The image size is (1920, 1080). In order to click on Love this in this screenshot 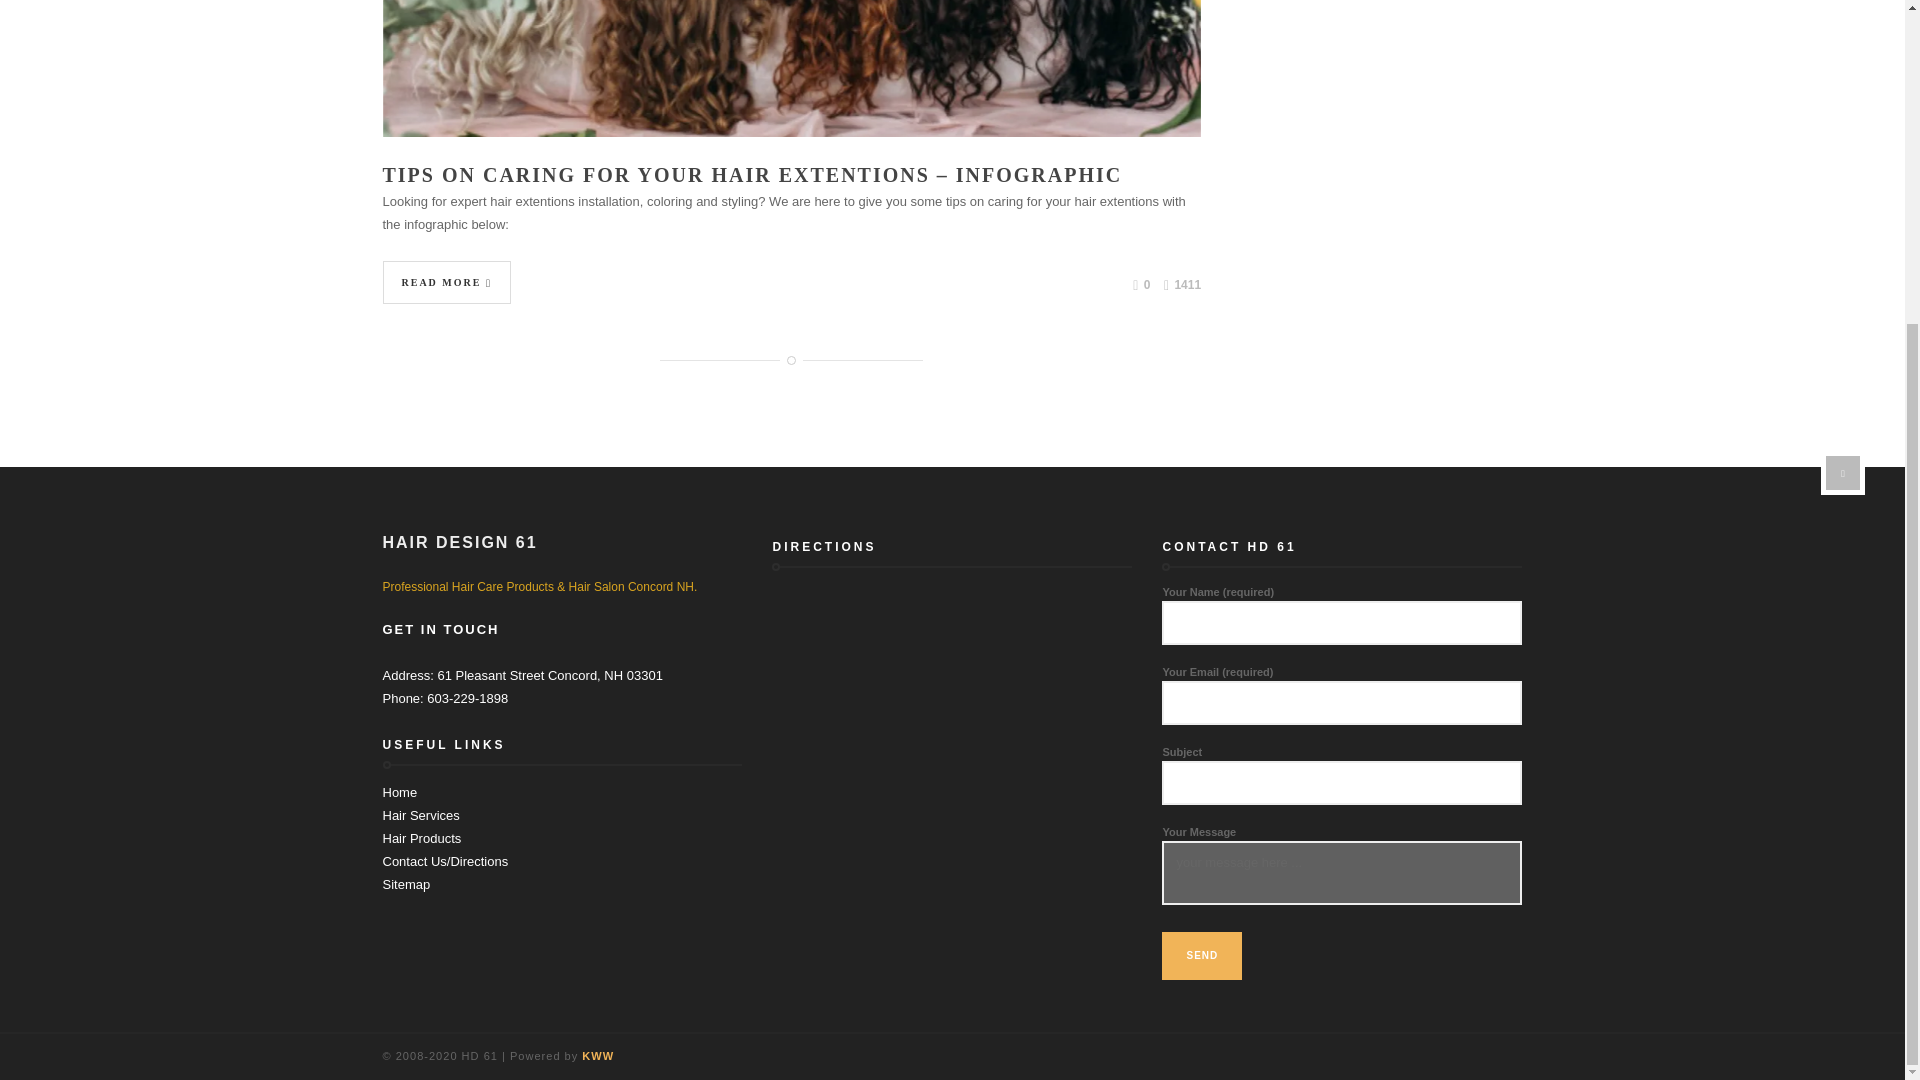, I will do `click(1141, 284)`.